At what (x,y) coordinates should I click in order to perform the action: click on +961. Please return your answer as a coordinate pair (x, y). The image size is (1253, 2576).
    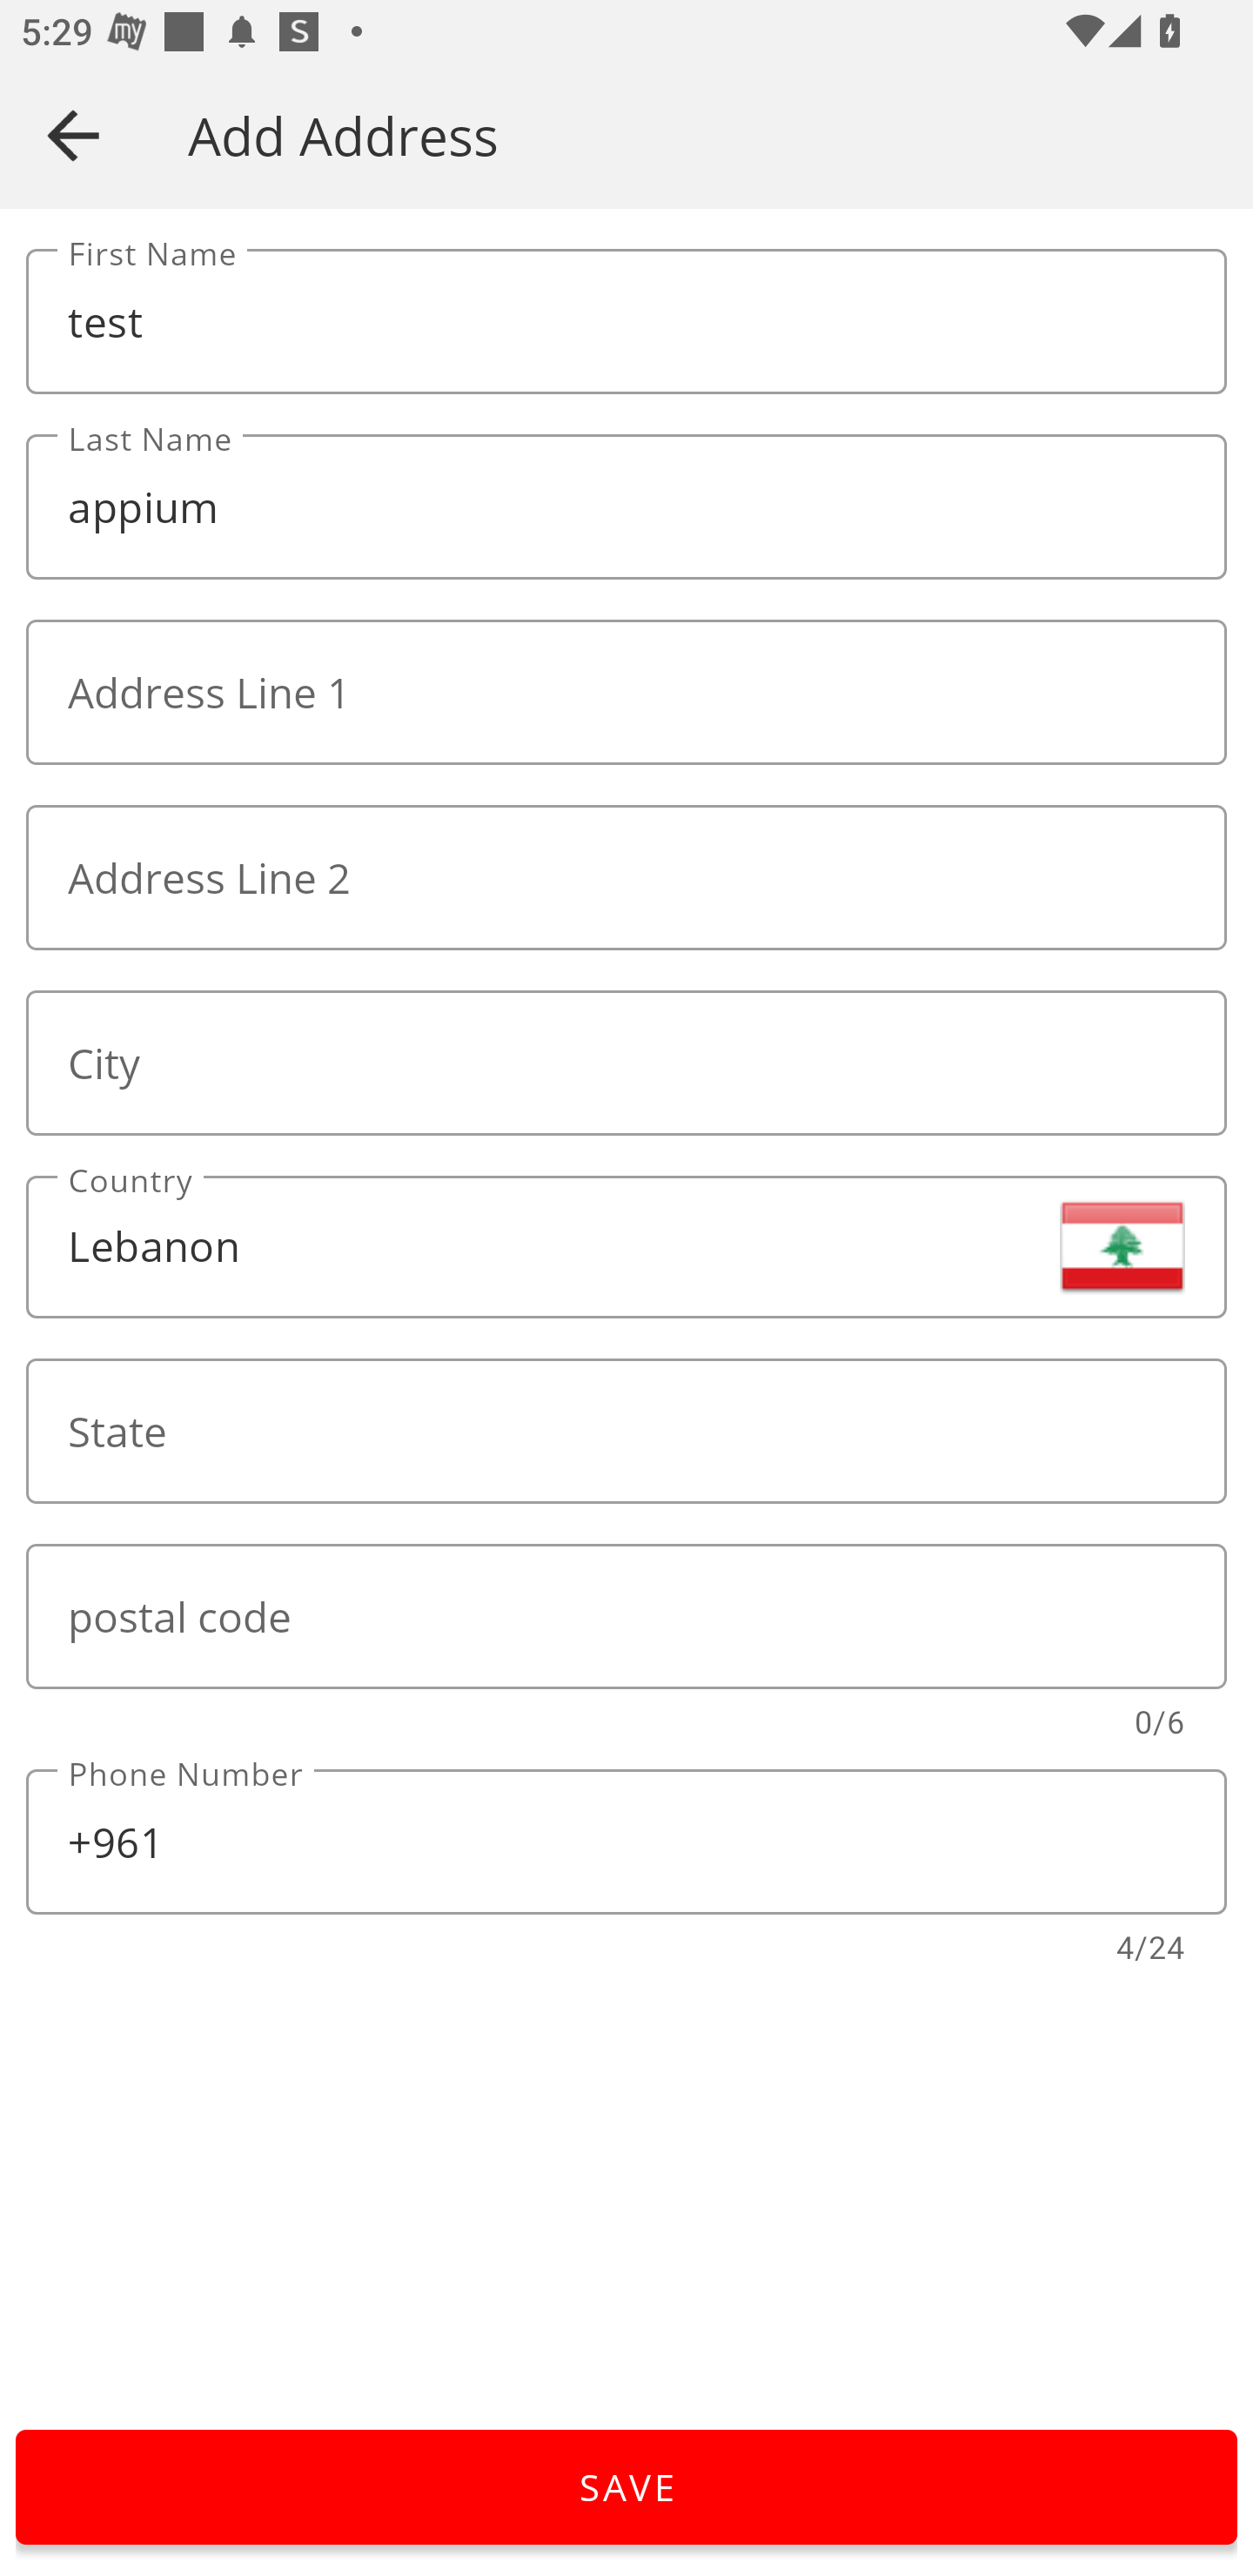
    Looking at the image, I should click on (626, 1841).